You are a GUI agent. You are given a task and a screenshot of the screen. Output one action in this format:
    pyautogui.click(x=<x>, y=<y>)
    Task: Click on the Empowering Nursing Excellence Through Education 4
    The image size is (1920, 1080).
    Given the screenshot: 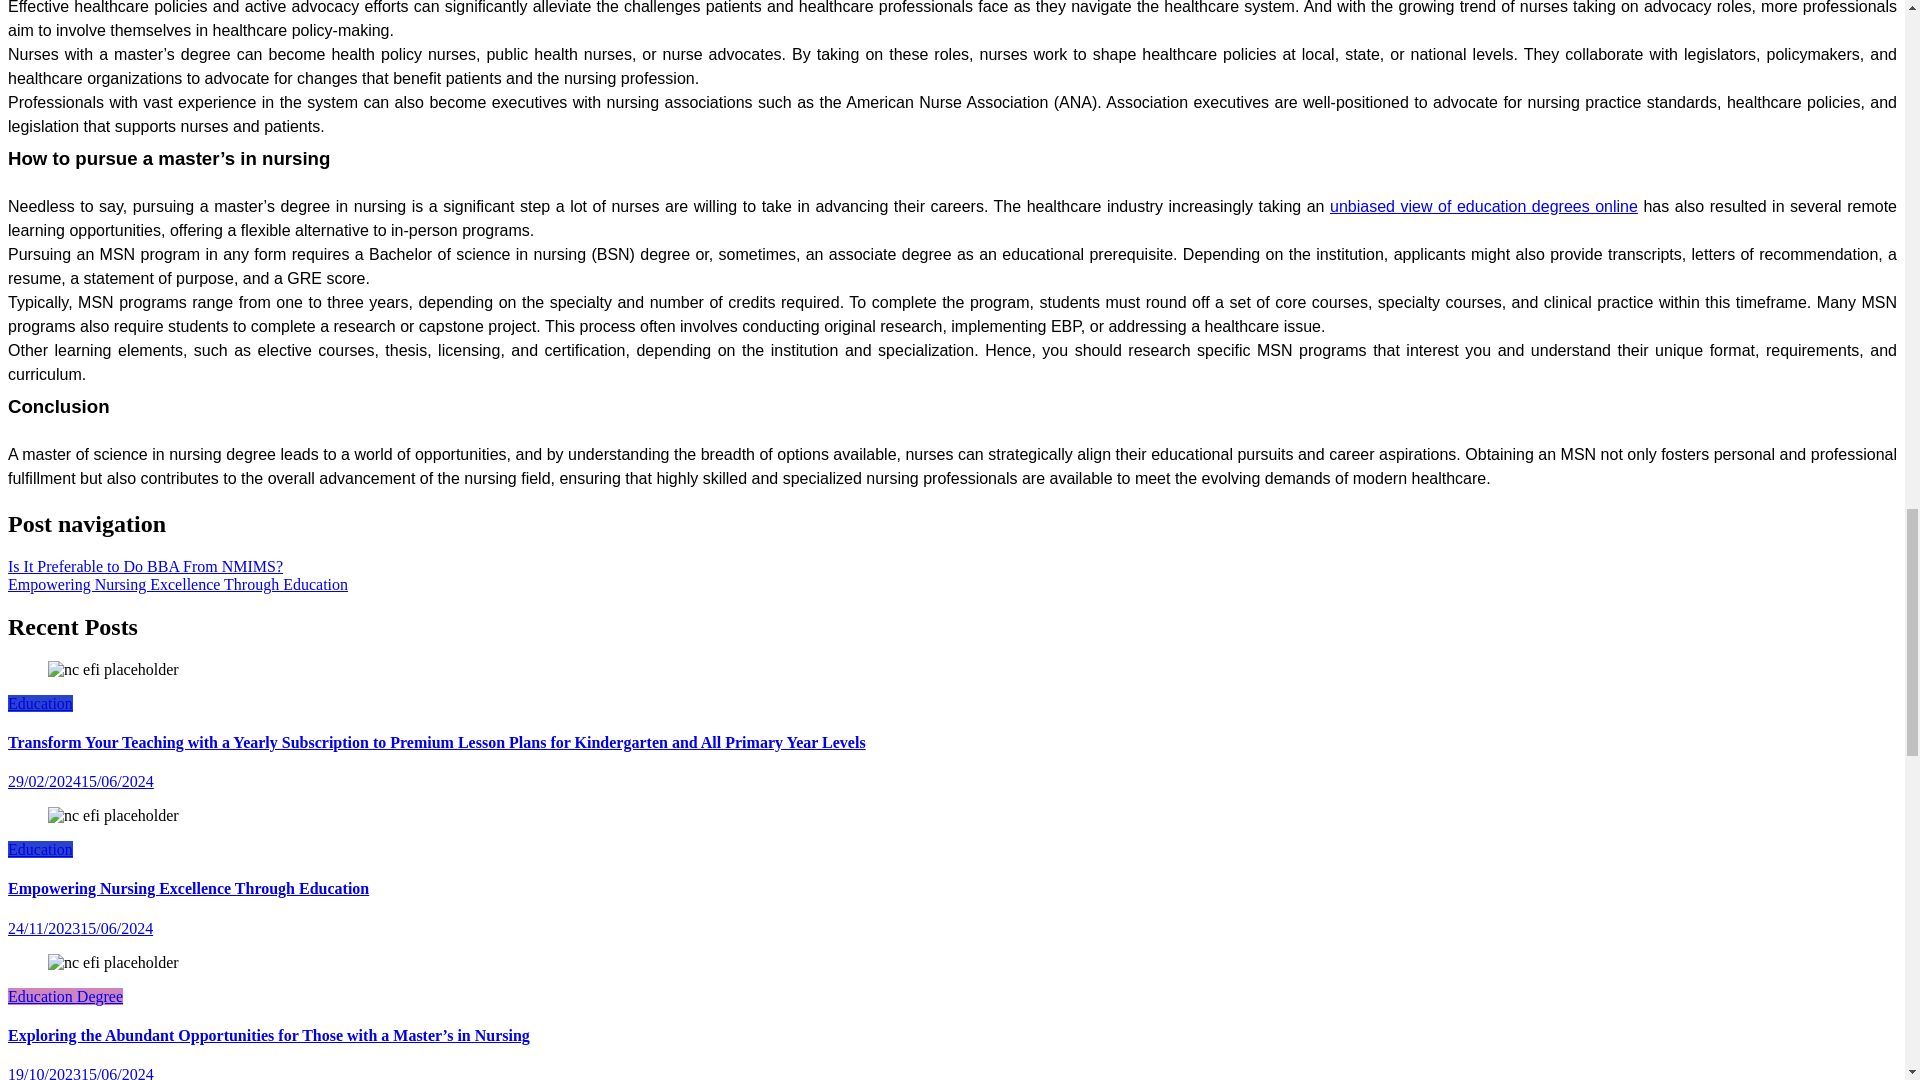 What is the action you would take?
    pyautogui.click(x=113, y=816)
    